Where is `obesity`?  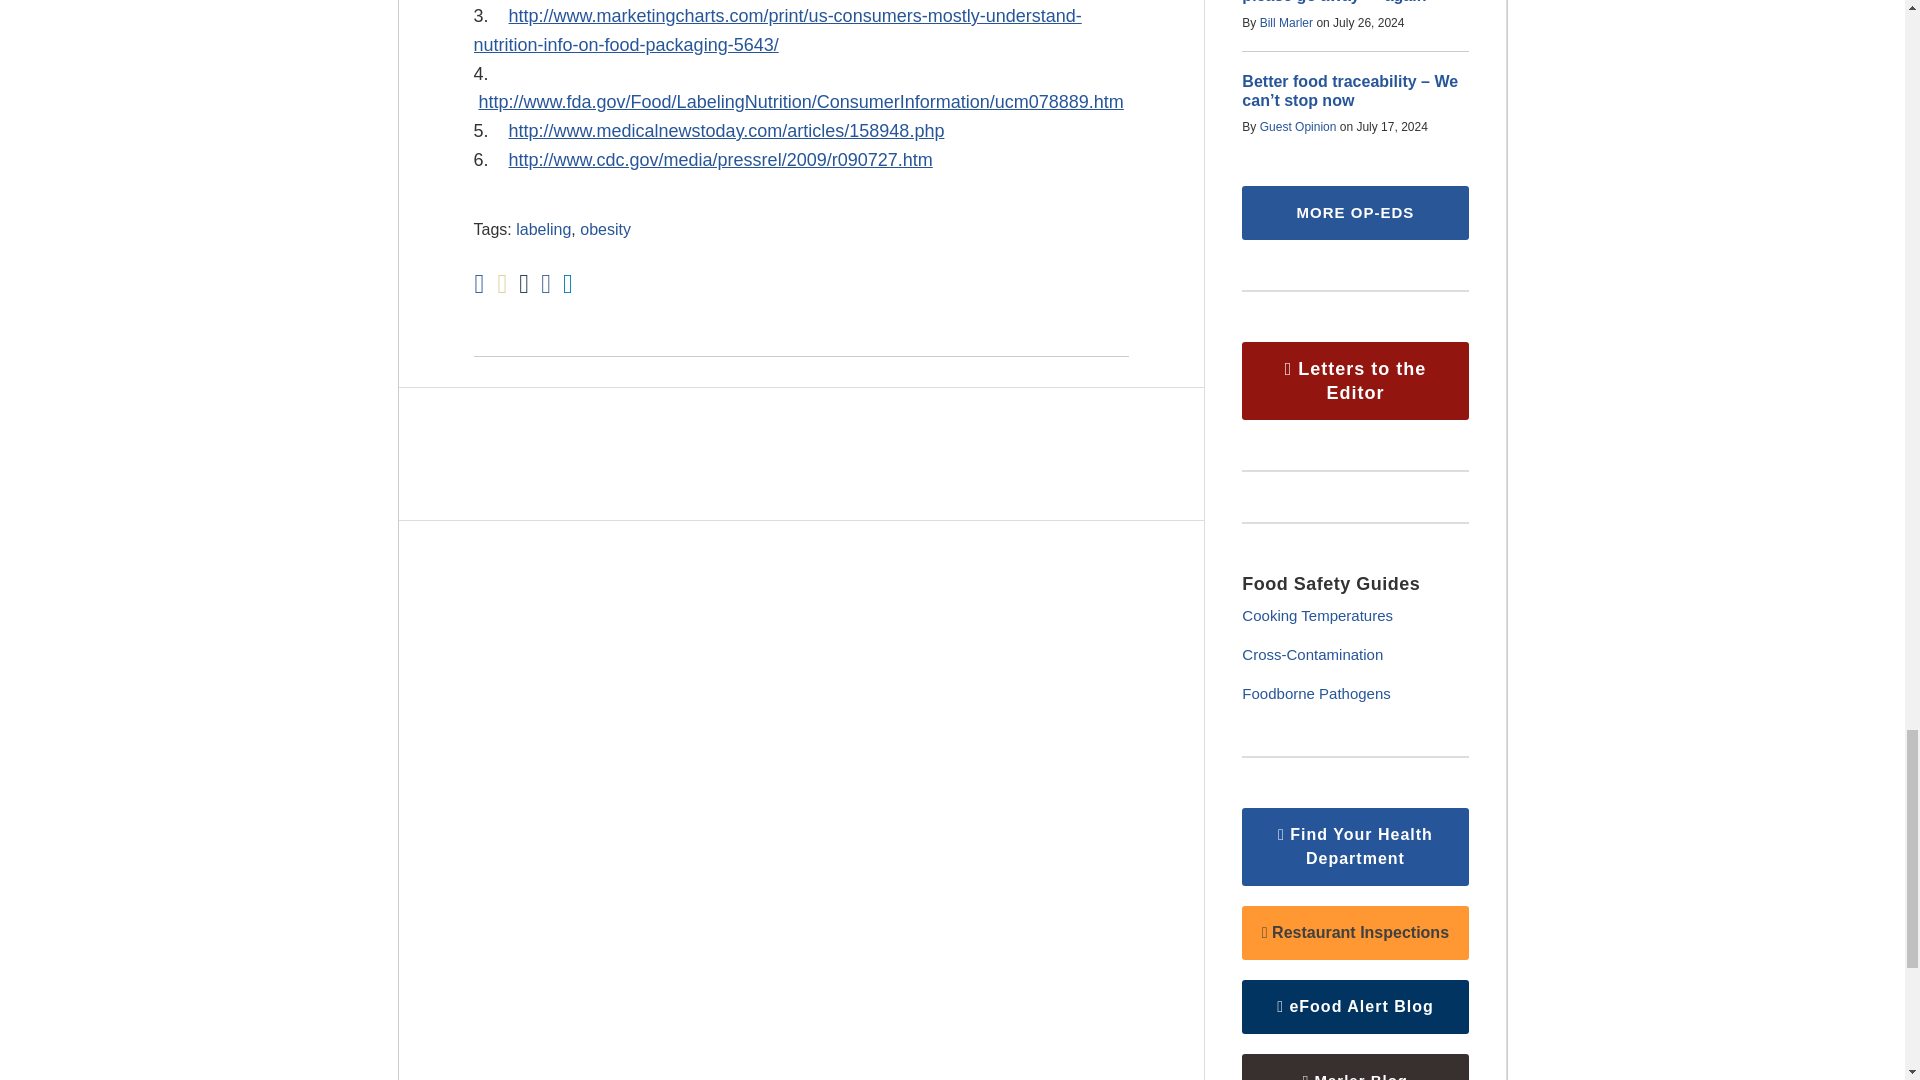
obesity is located at coordinates (605, 229).